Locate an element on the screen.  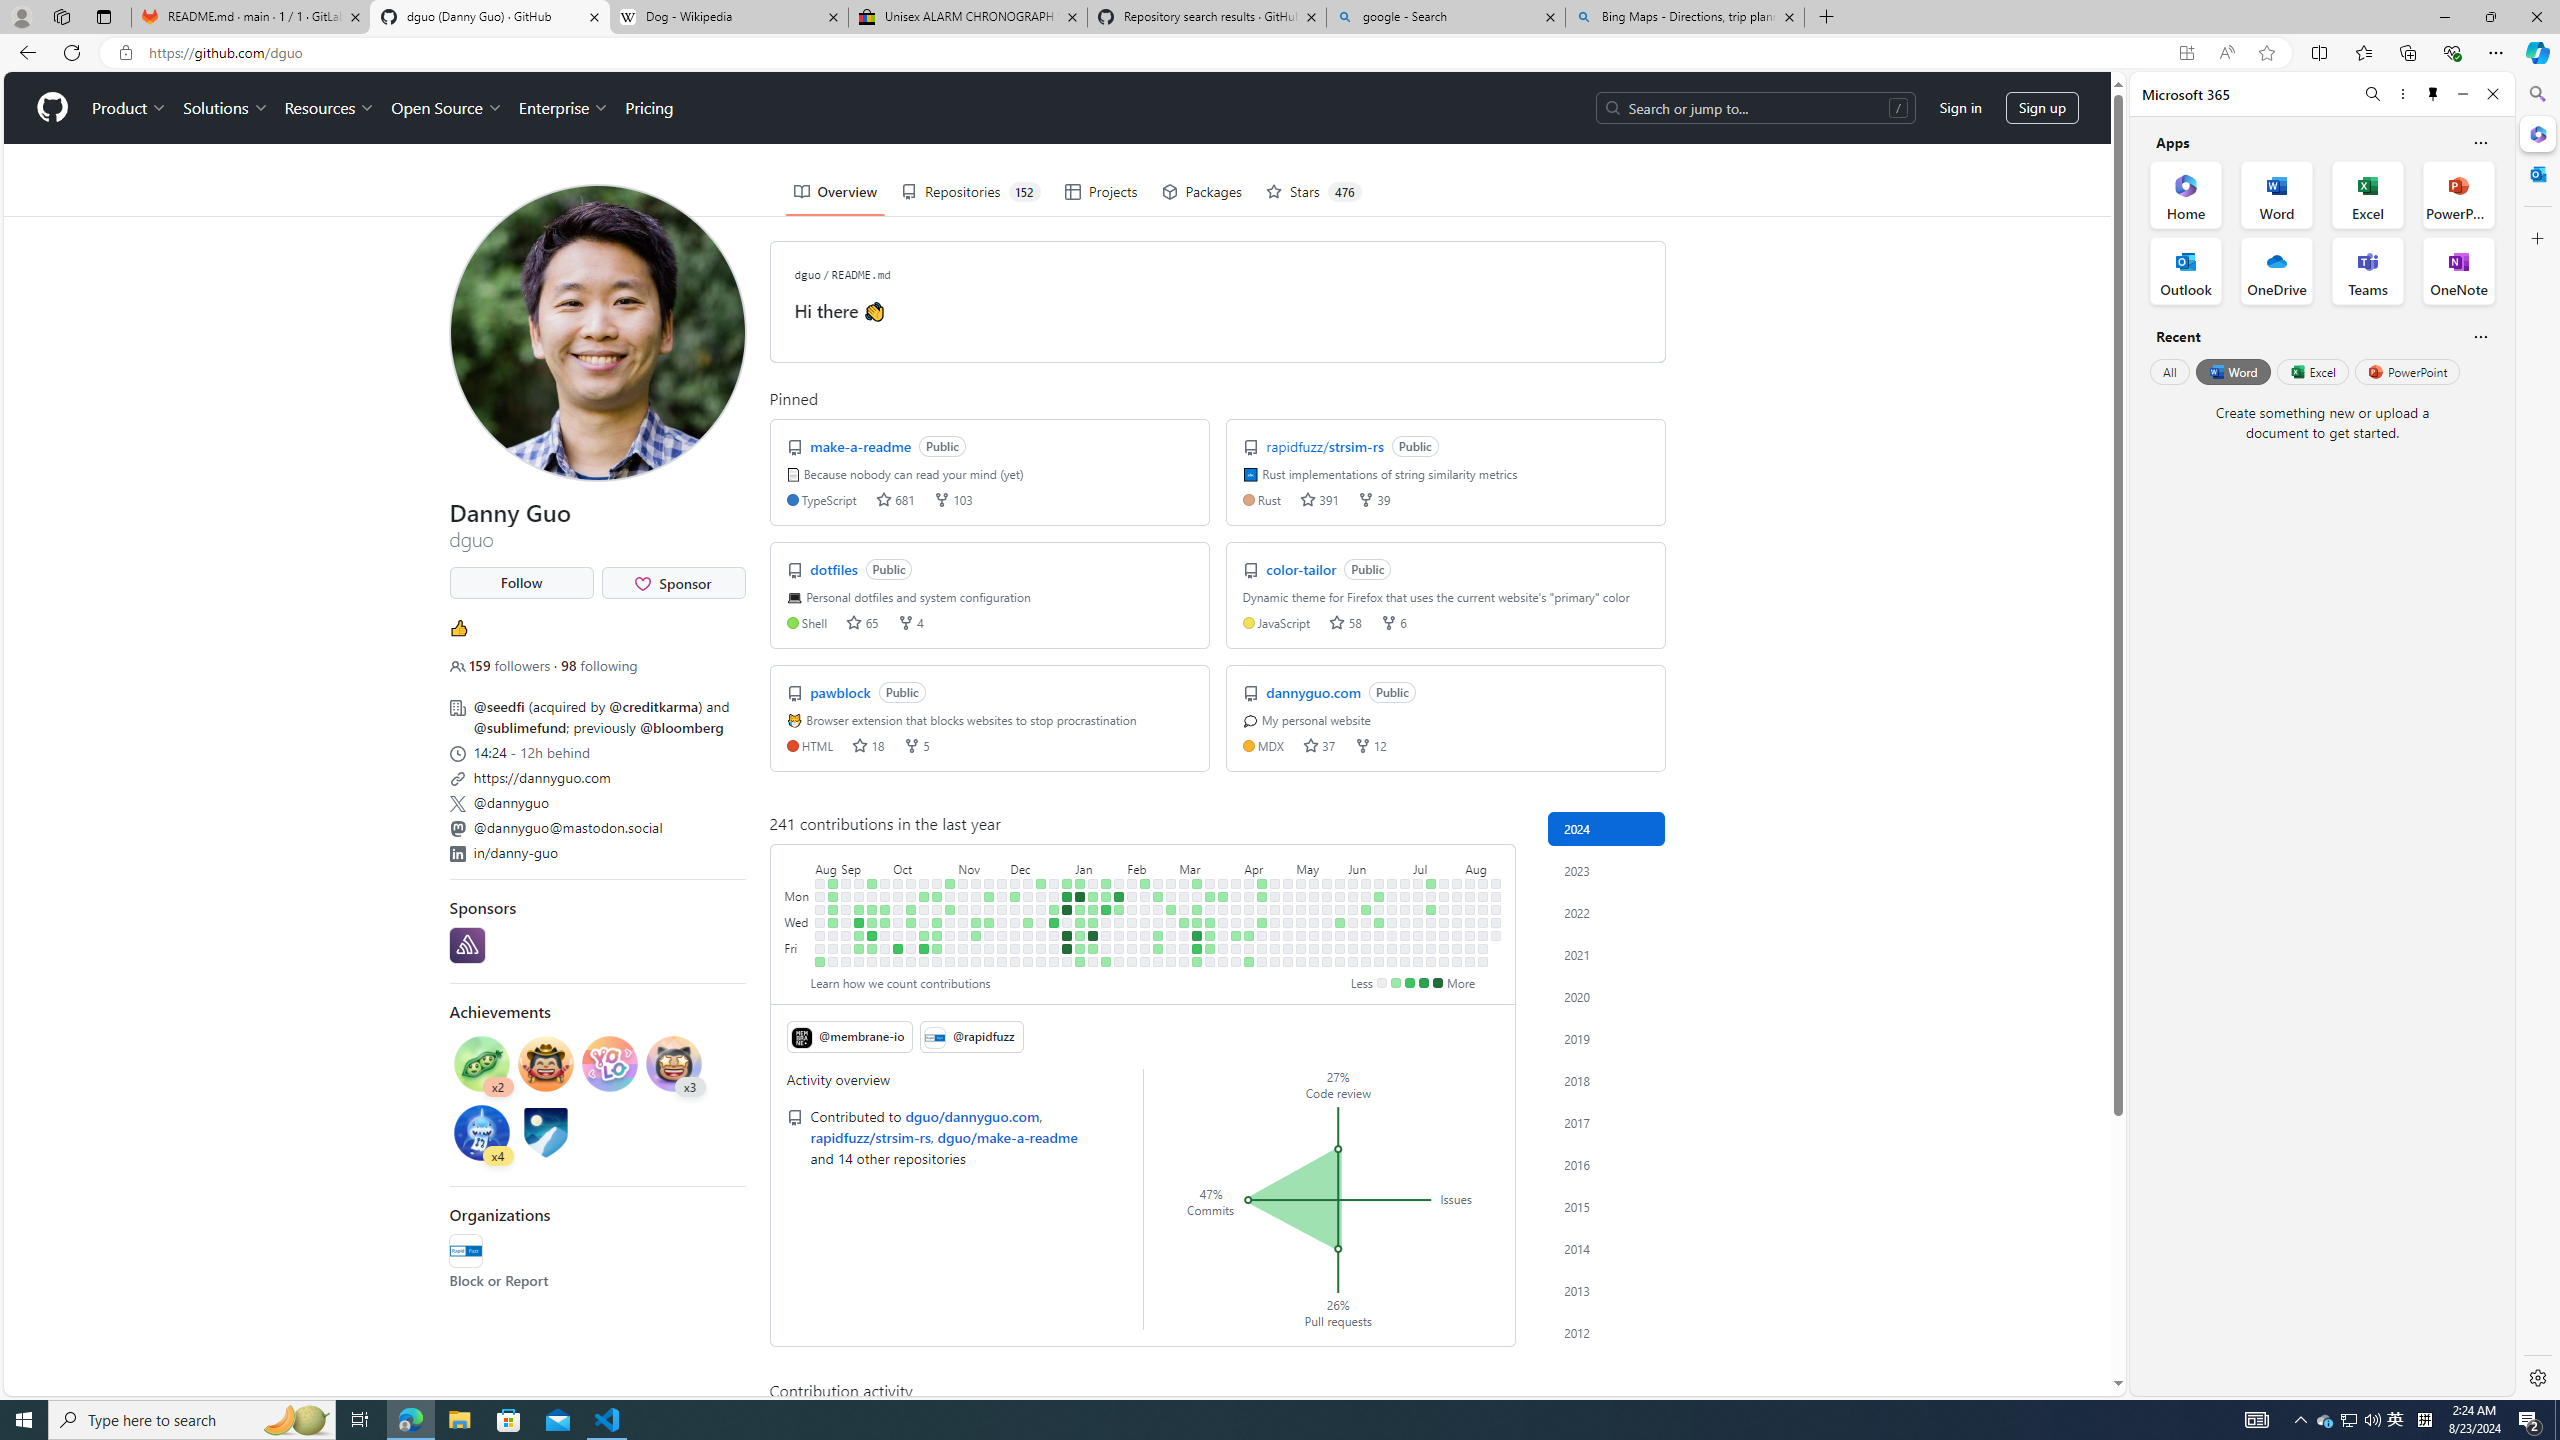
No contributions on July 30th. is located at coordinates (1456, 909).